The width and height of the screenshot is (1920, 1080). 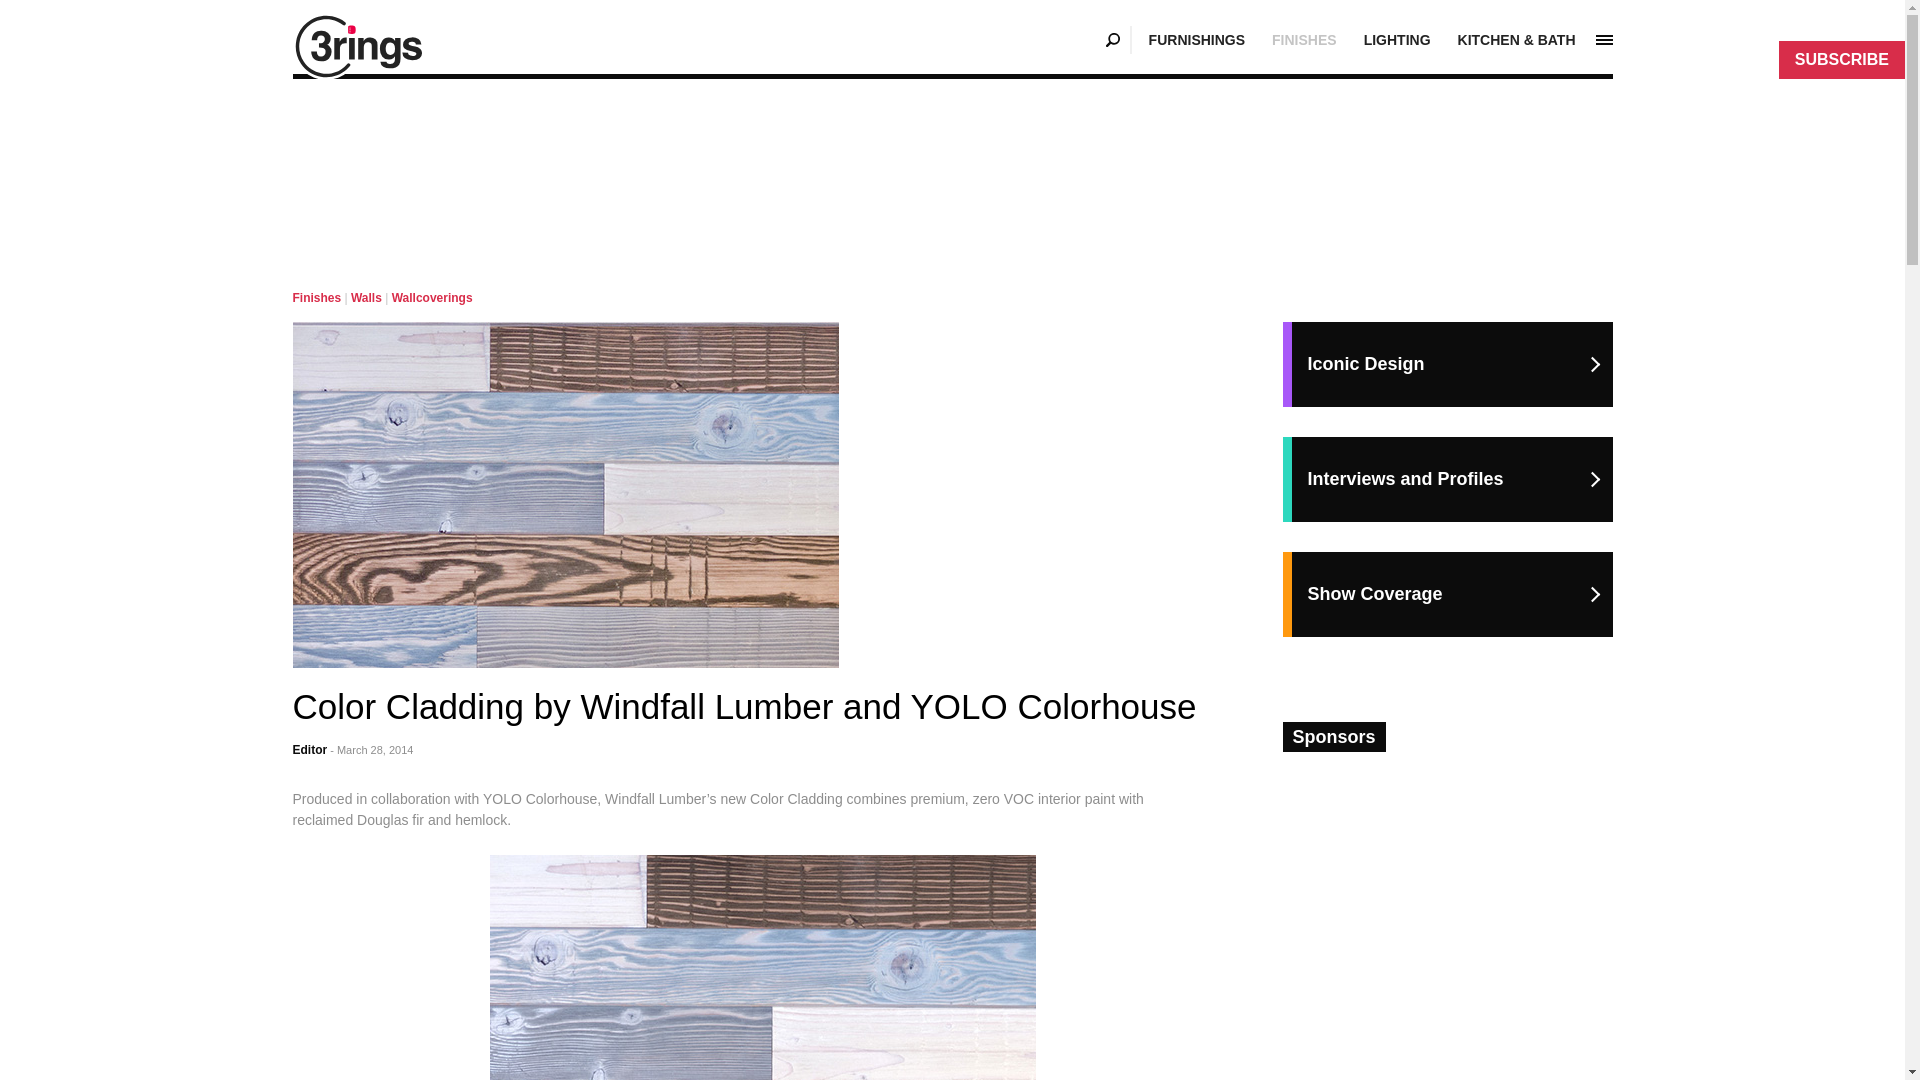 What do you see at coordinates (1304, 40) in the screenshot?
I see `FINISHES` at bounding box center [1304, 40].